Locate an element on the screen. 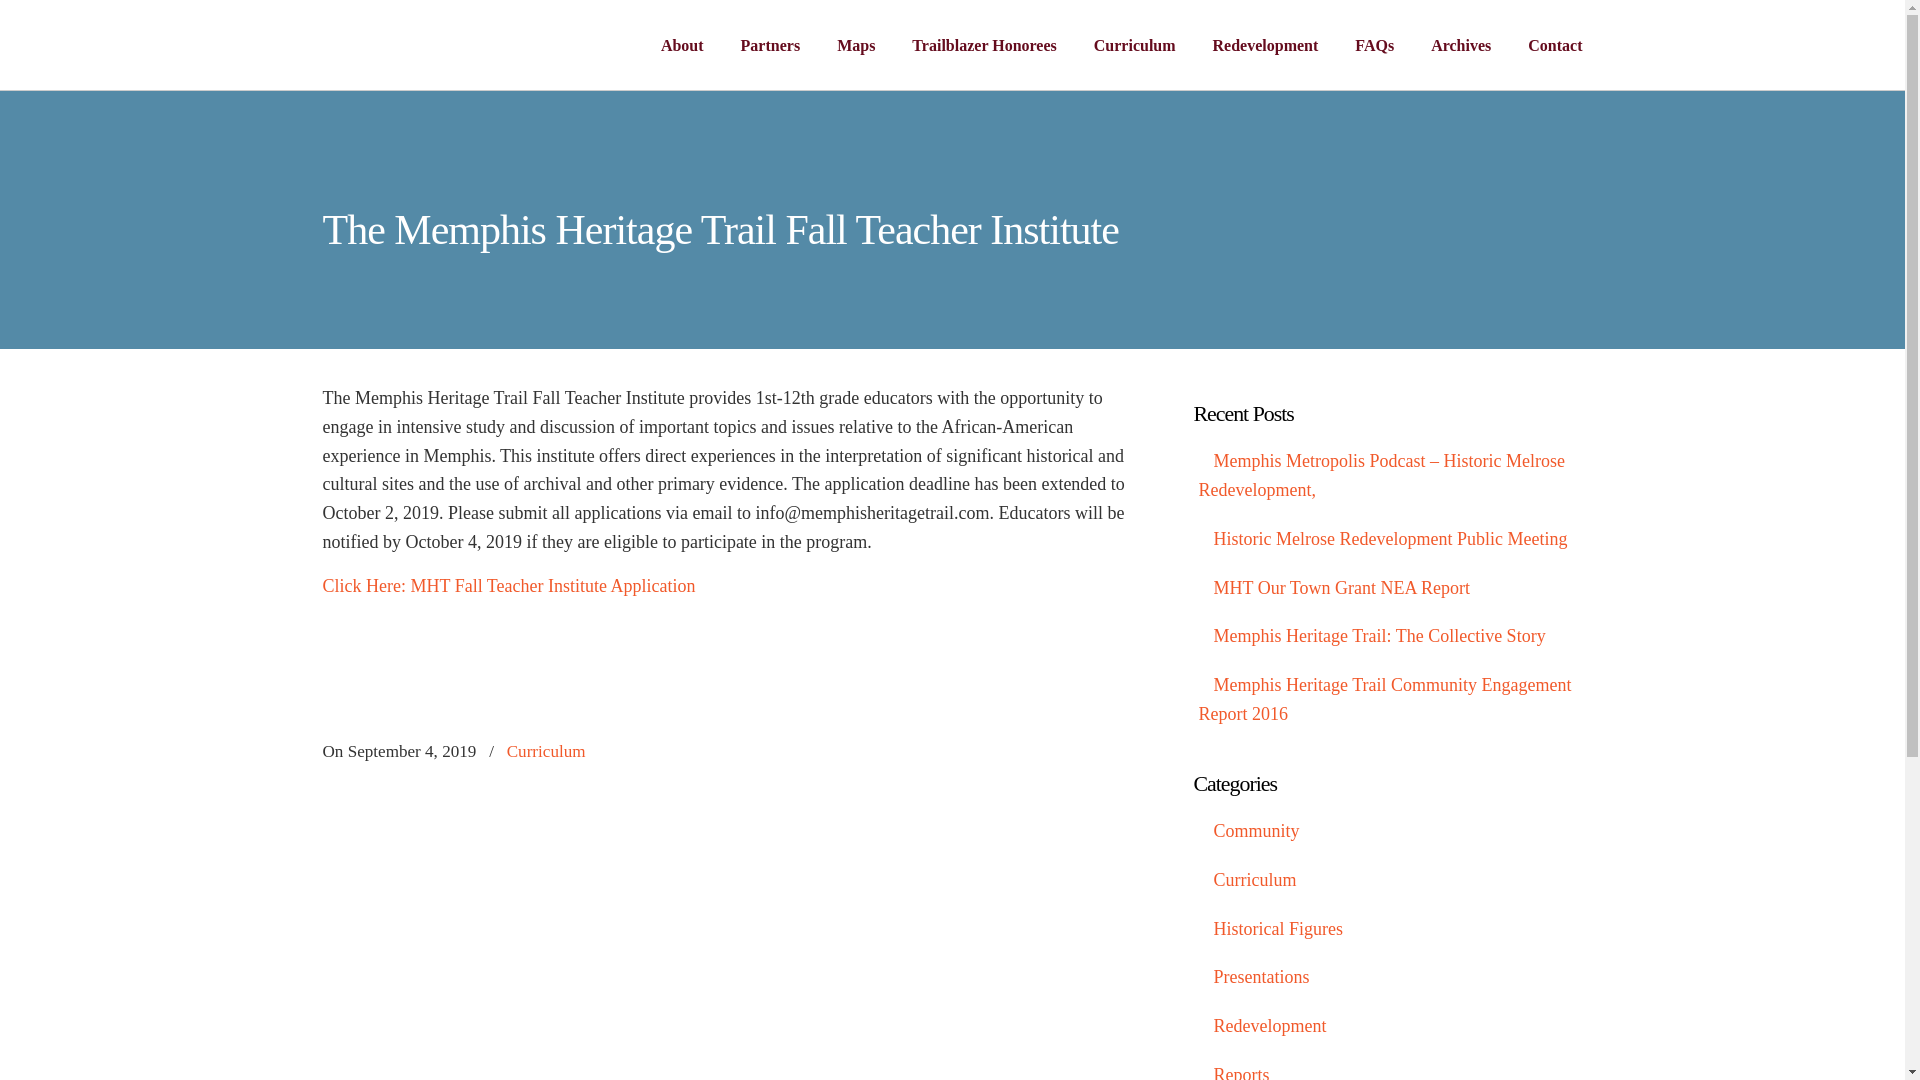 Image resolution: width=1920 pixels, height=1080 pixels. Archives is located at coordinates (1461, 45).